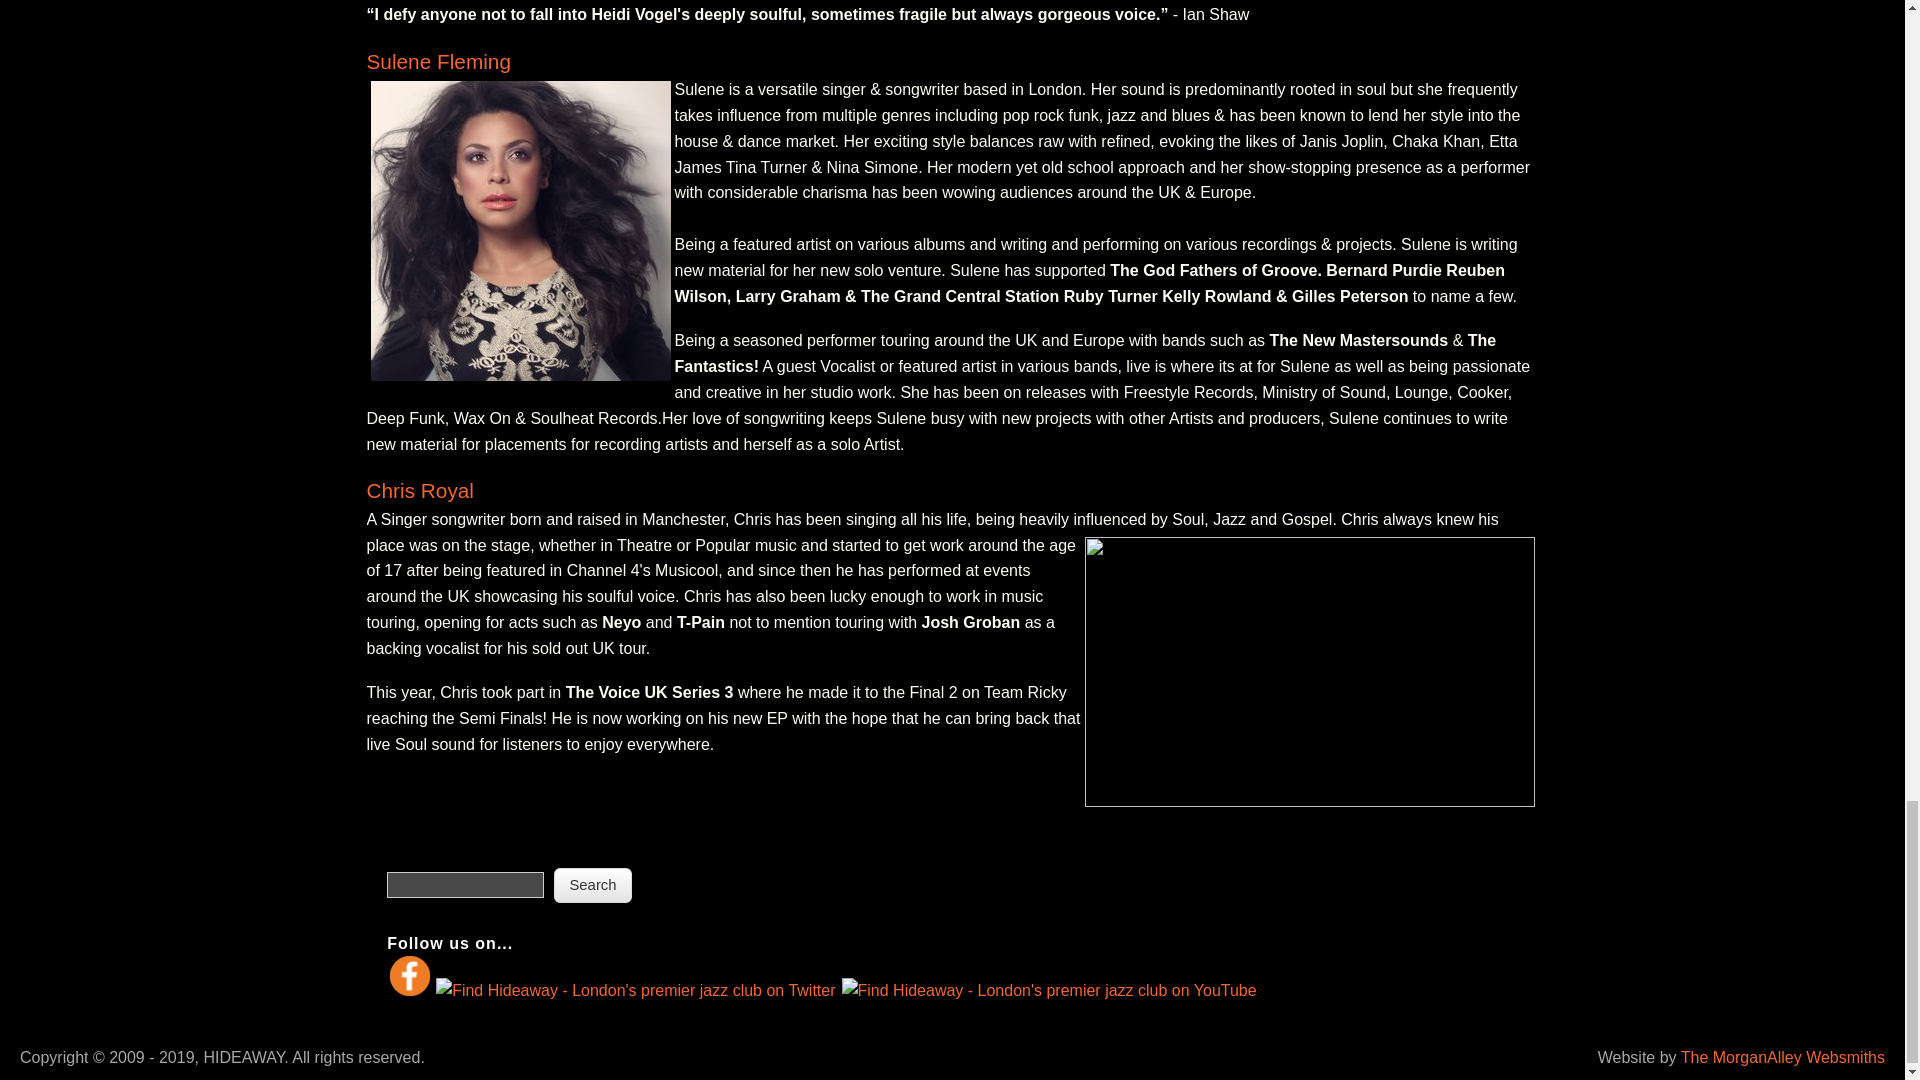 Image resolution: width=1920 pixels, height=1080 pixels. I want to click on Find Hideaway - London's premier jazz club on Twitter, so click(635, 991).